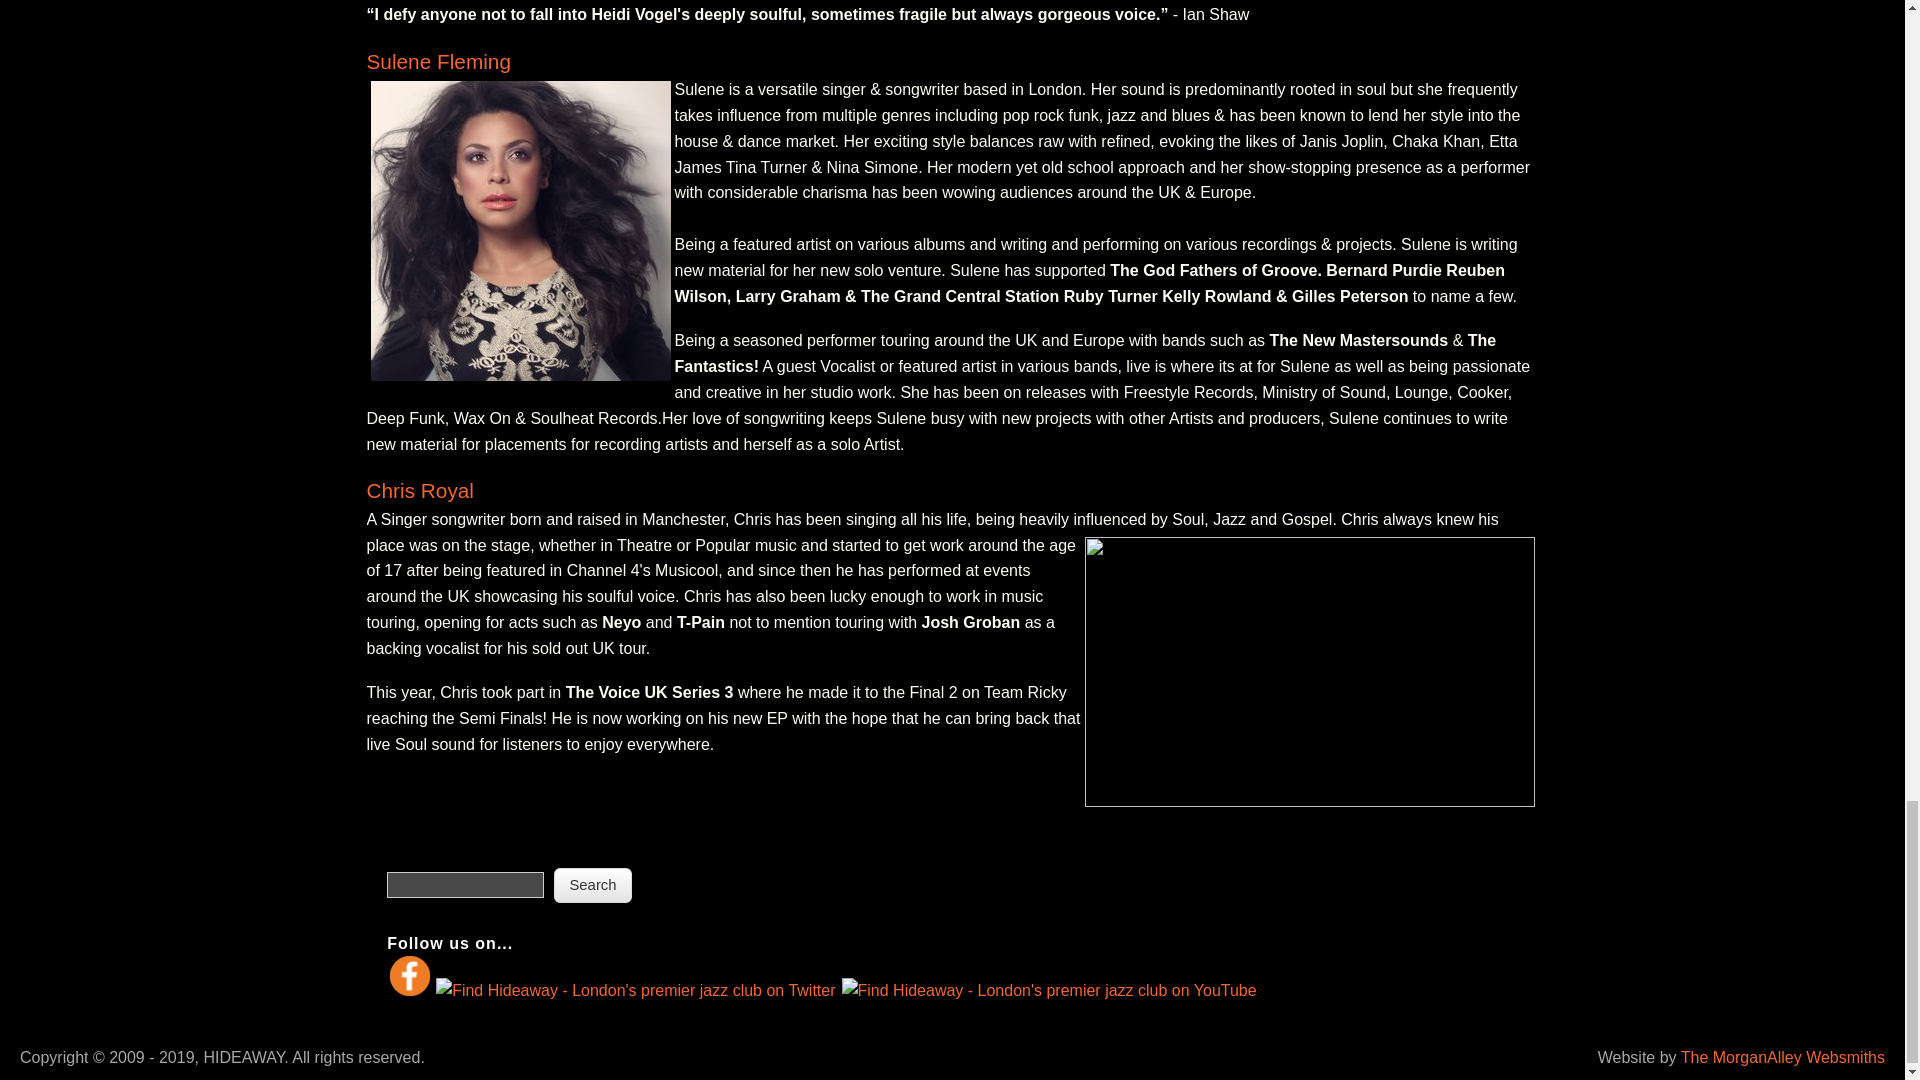 Image resolution: width=1920 pixels, height=1080 pixels. I want to click on Find Hideaway - London's premier jazz club on Twitter, so click(635, 991).